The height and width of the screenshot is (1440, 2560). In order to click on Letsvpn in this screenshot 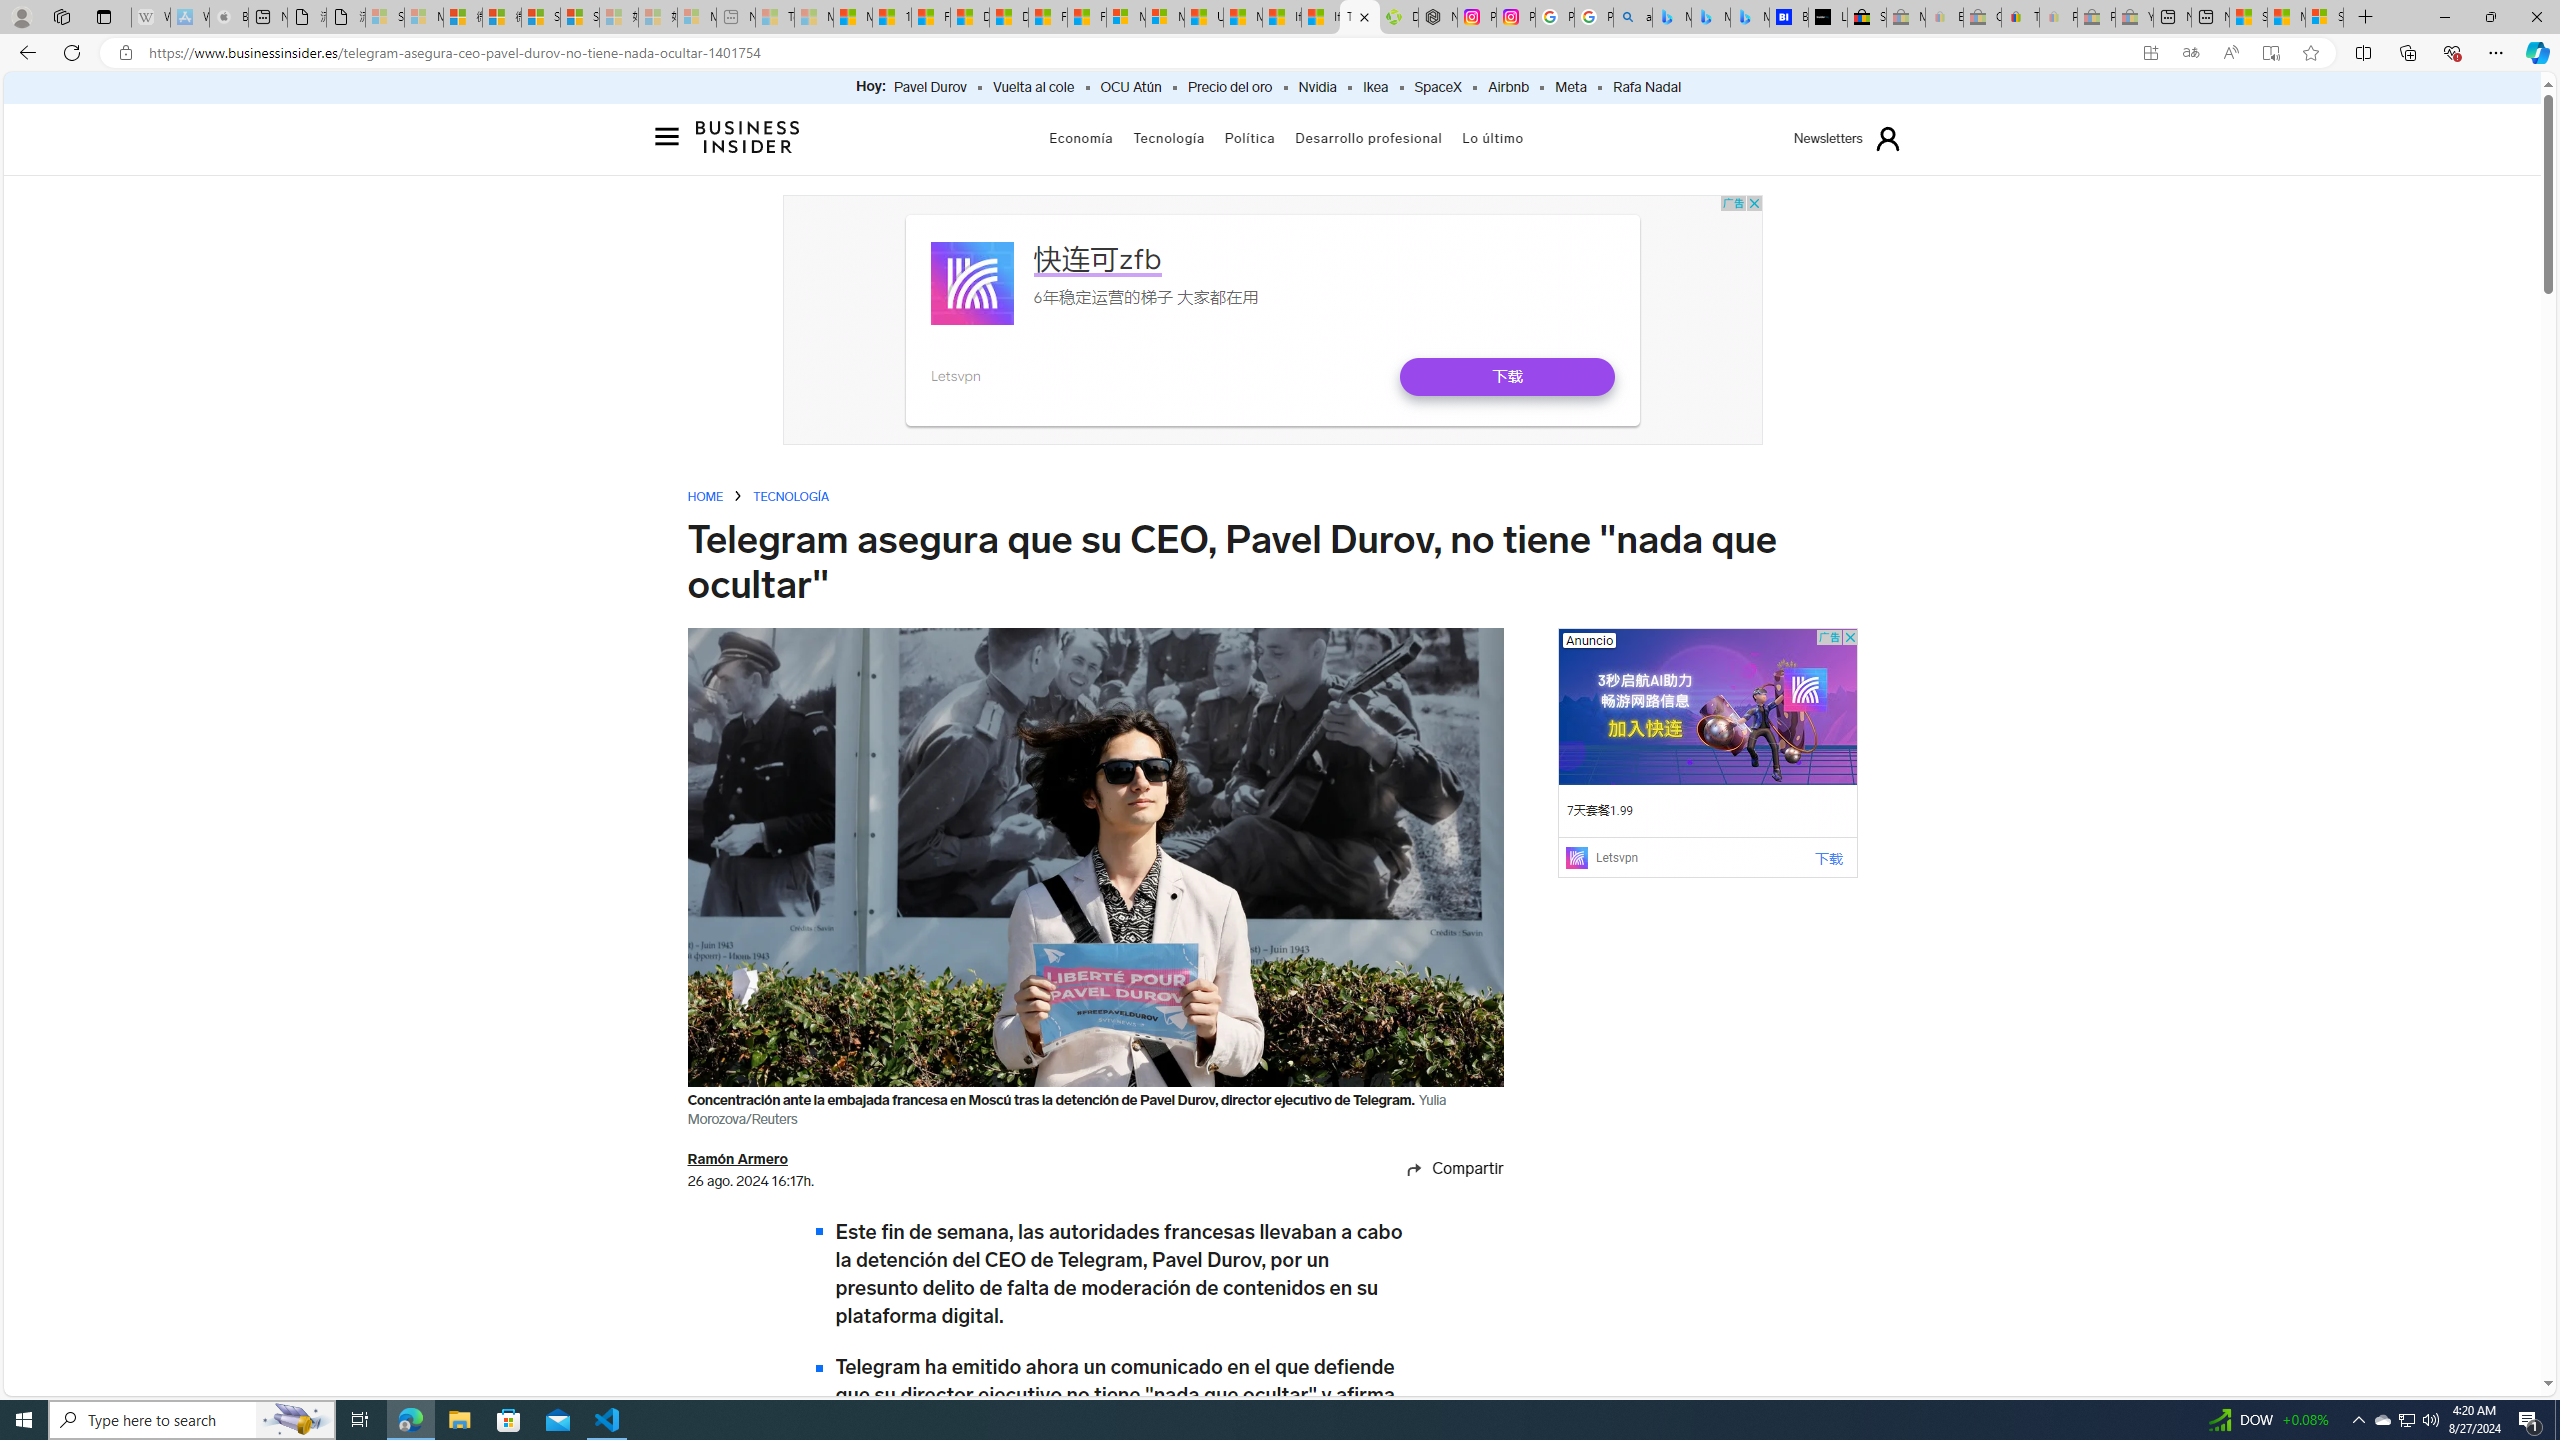, I will do `click(1616, 857)`.